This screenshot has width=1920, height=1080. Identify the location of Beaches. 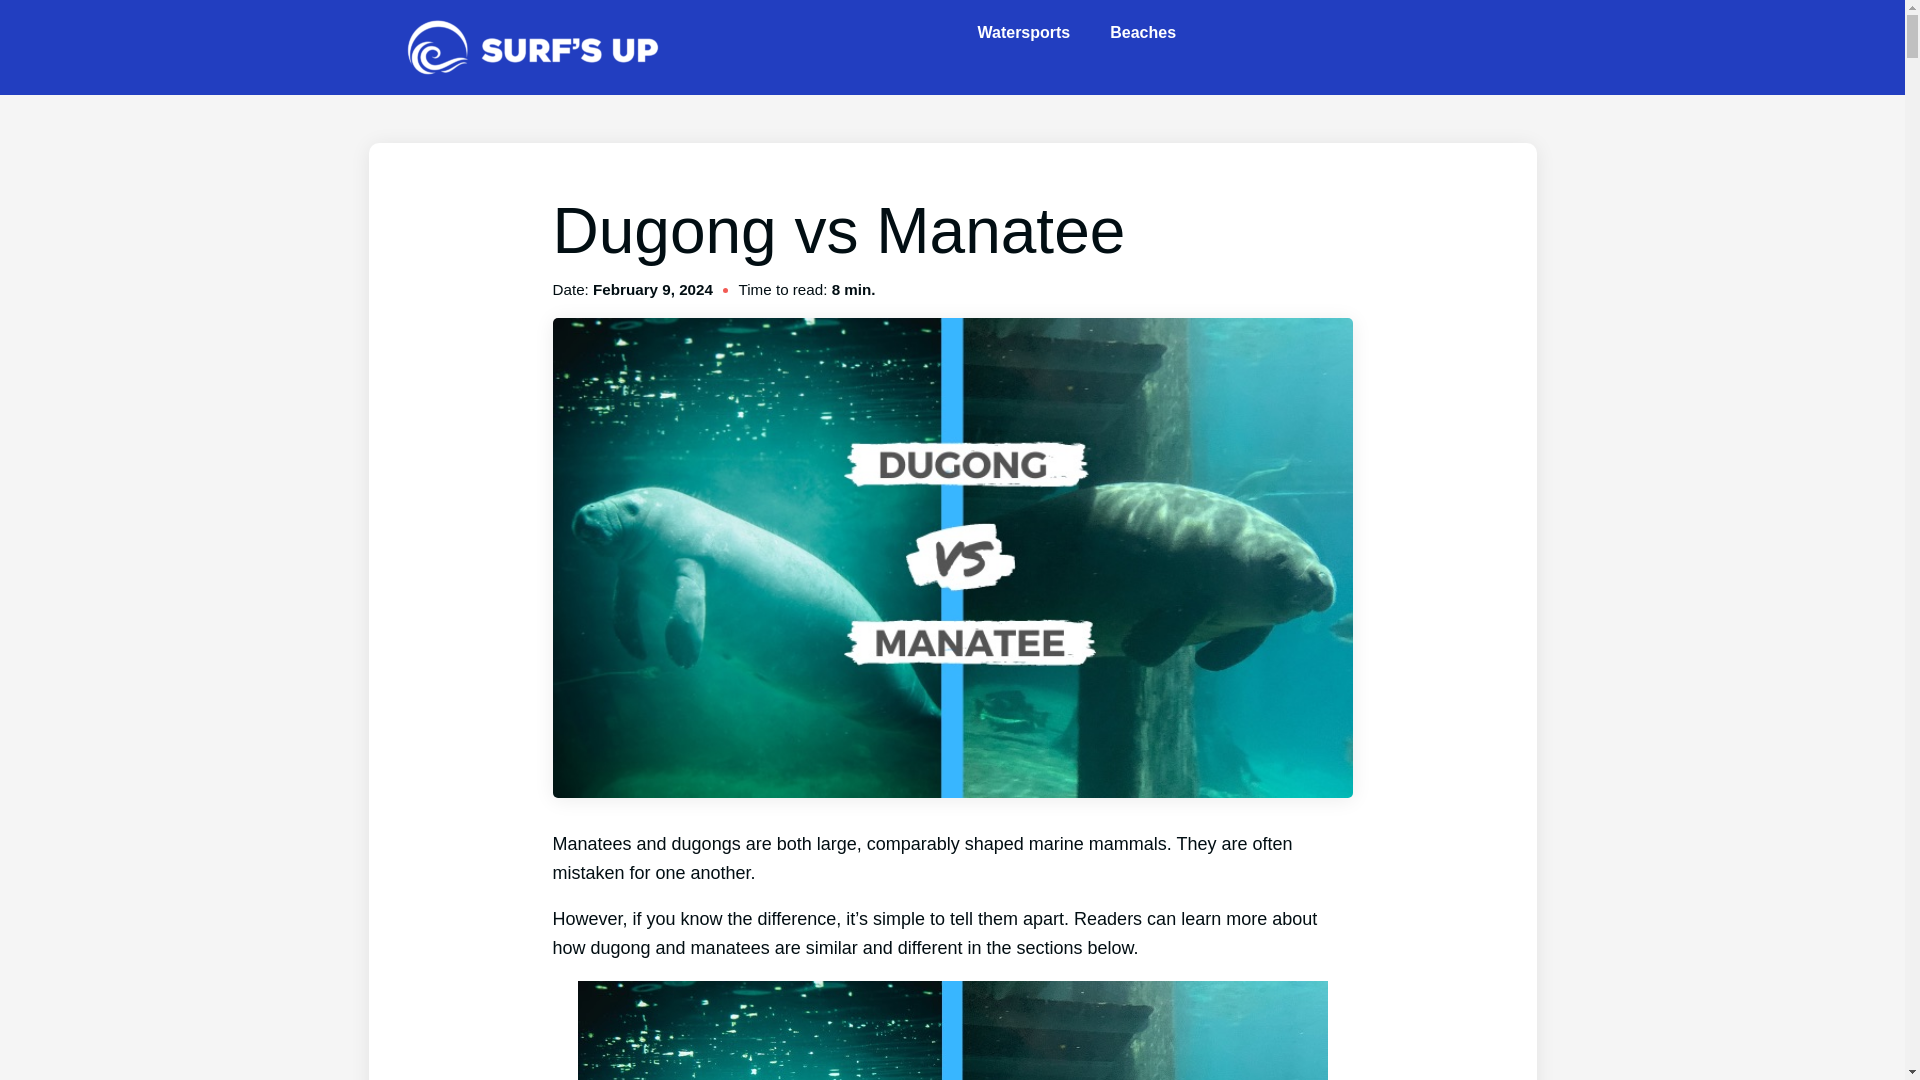
(1148, 32).